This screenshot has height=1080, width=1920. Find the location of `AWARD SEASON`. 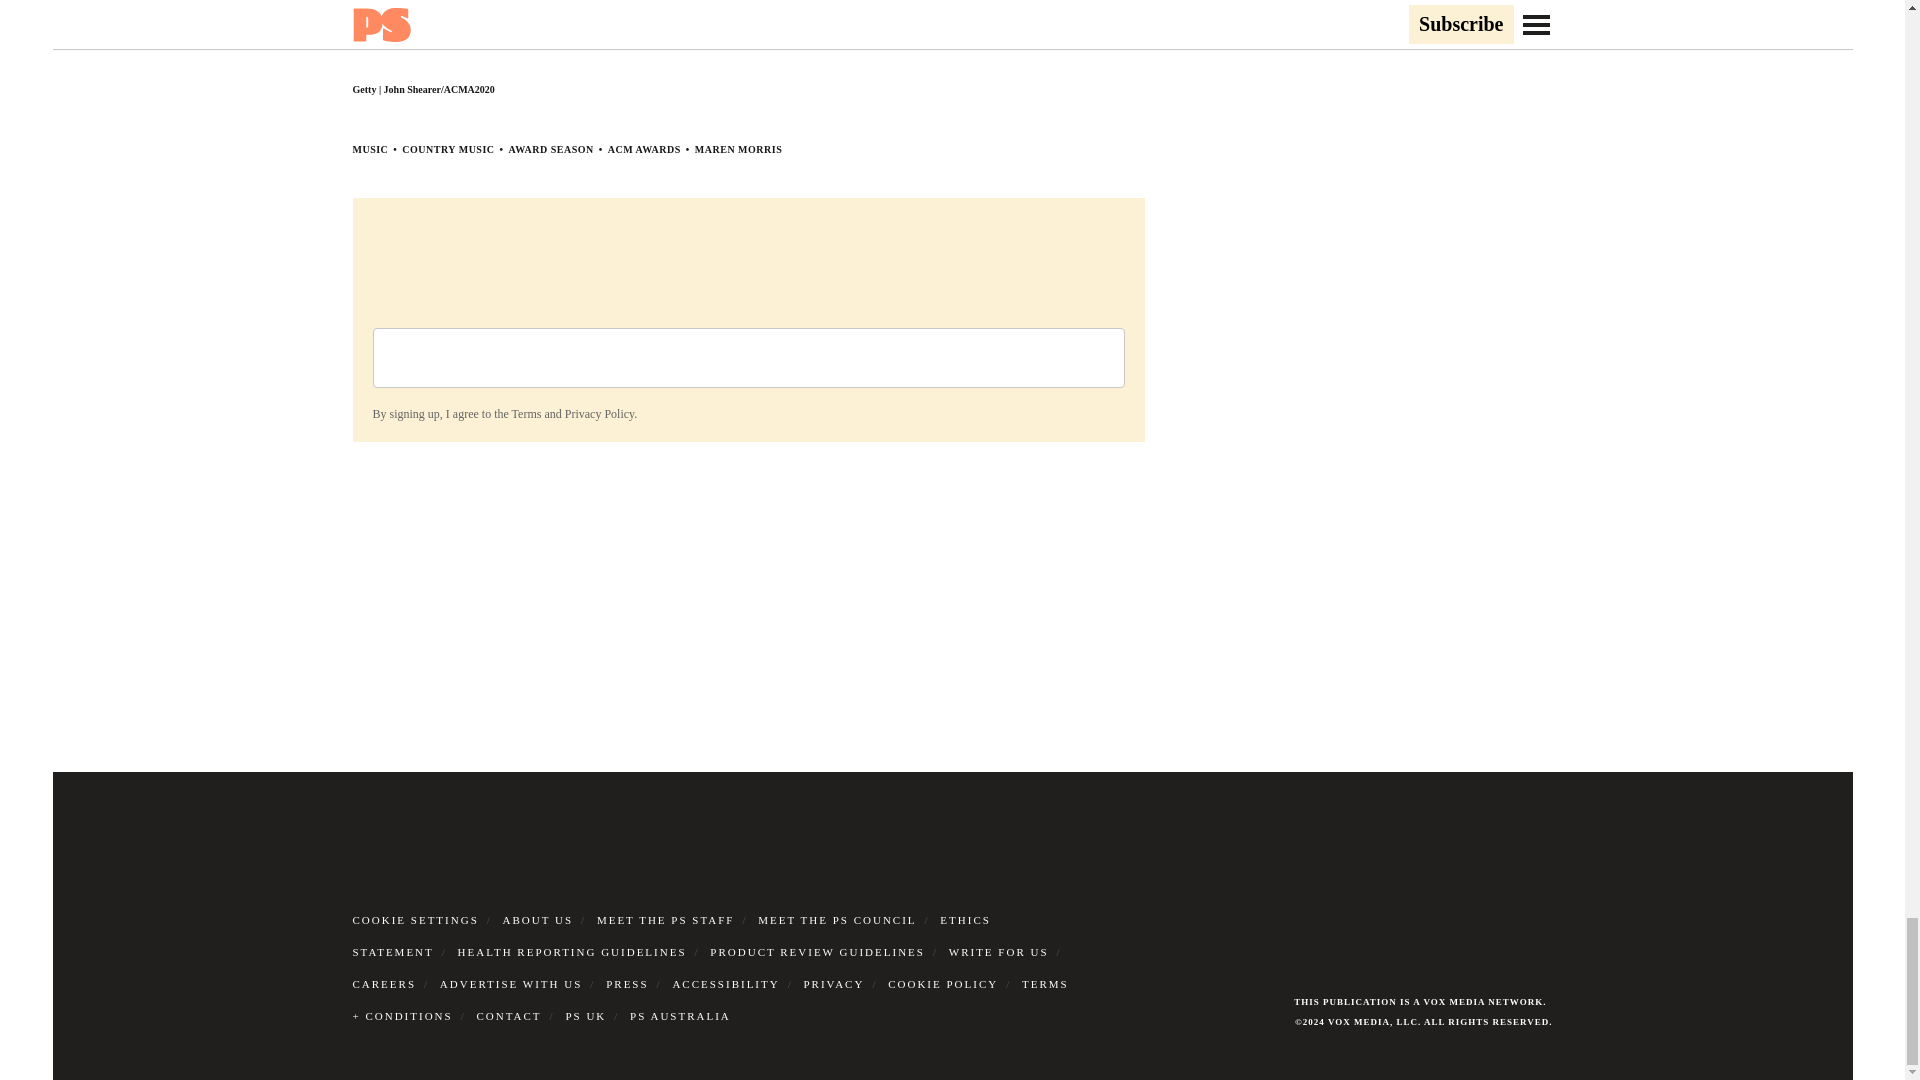

AWARD SEASON is located at coordinates (550, 149).